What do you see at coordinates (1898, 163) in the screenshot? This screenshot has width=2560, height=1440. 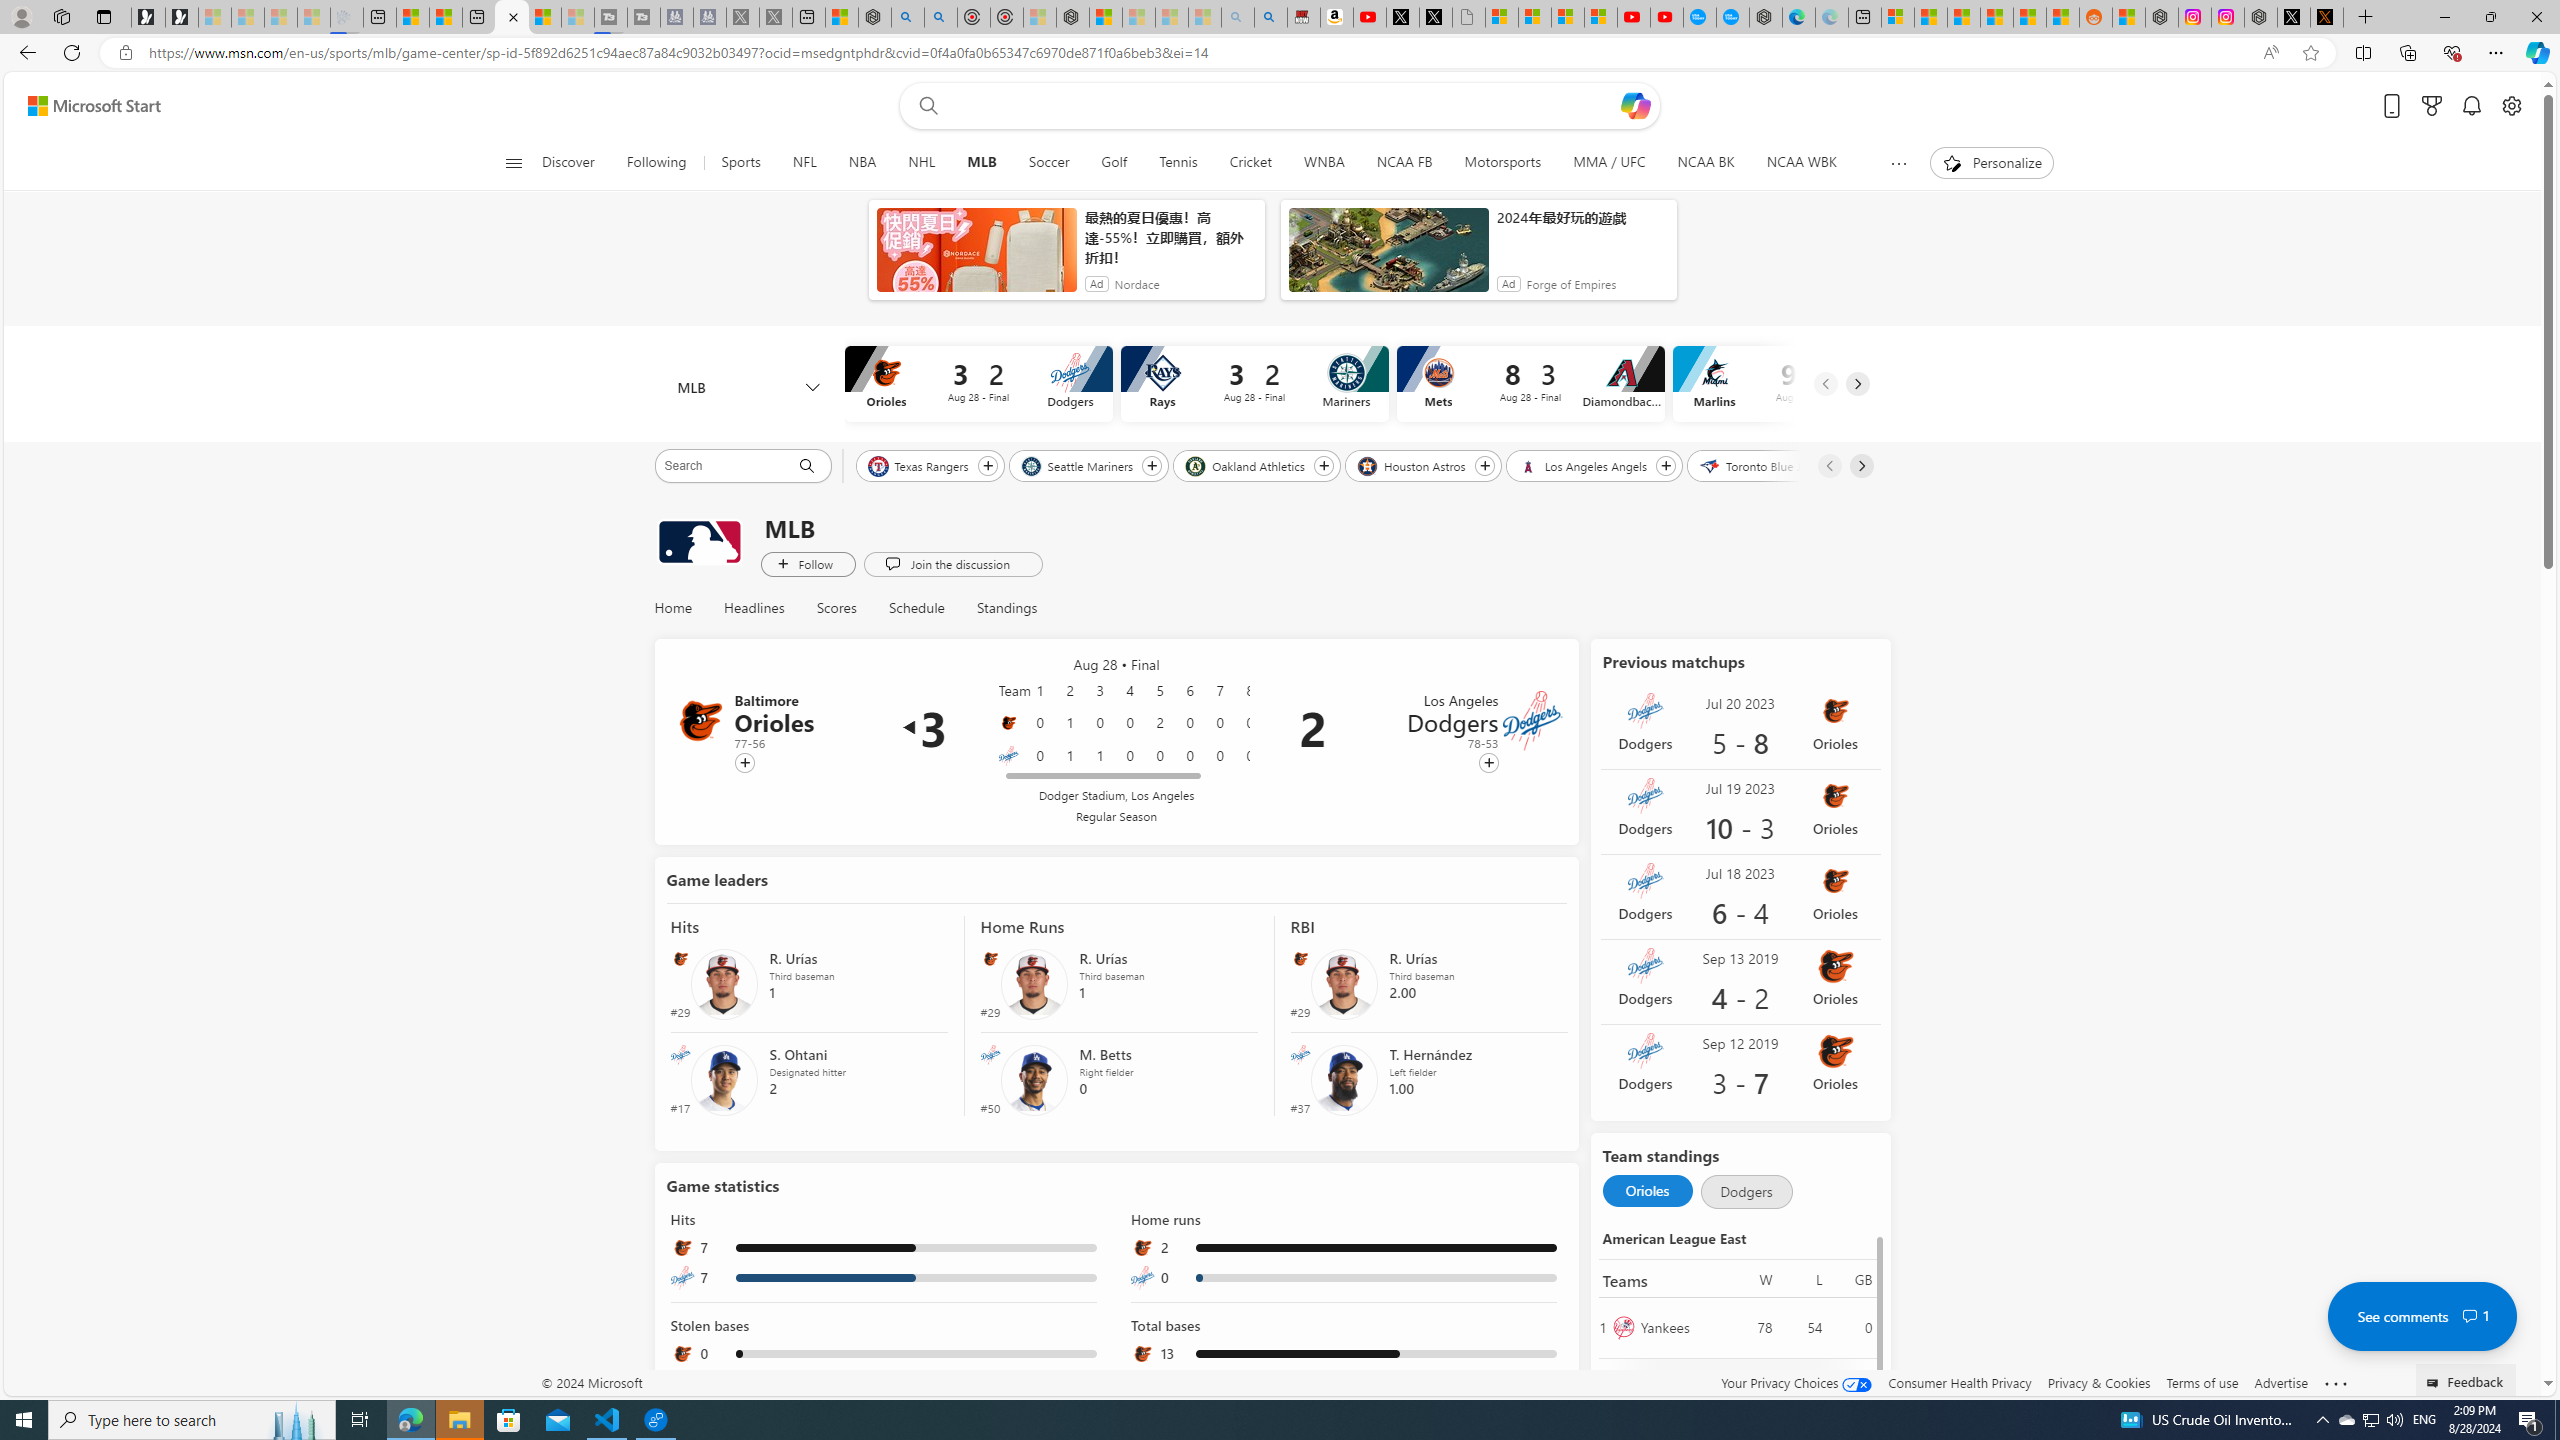 I see `Show more topics` at bounding box center [1898, 163].